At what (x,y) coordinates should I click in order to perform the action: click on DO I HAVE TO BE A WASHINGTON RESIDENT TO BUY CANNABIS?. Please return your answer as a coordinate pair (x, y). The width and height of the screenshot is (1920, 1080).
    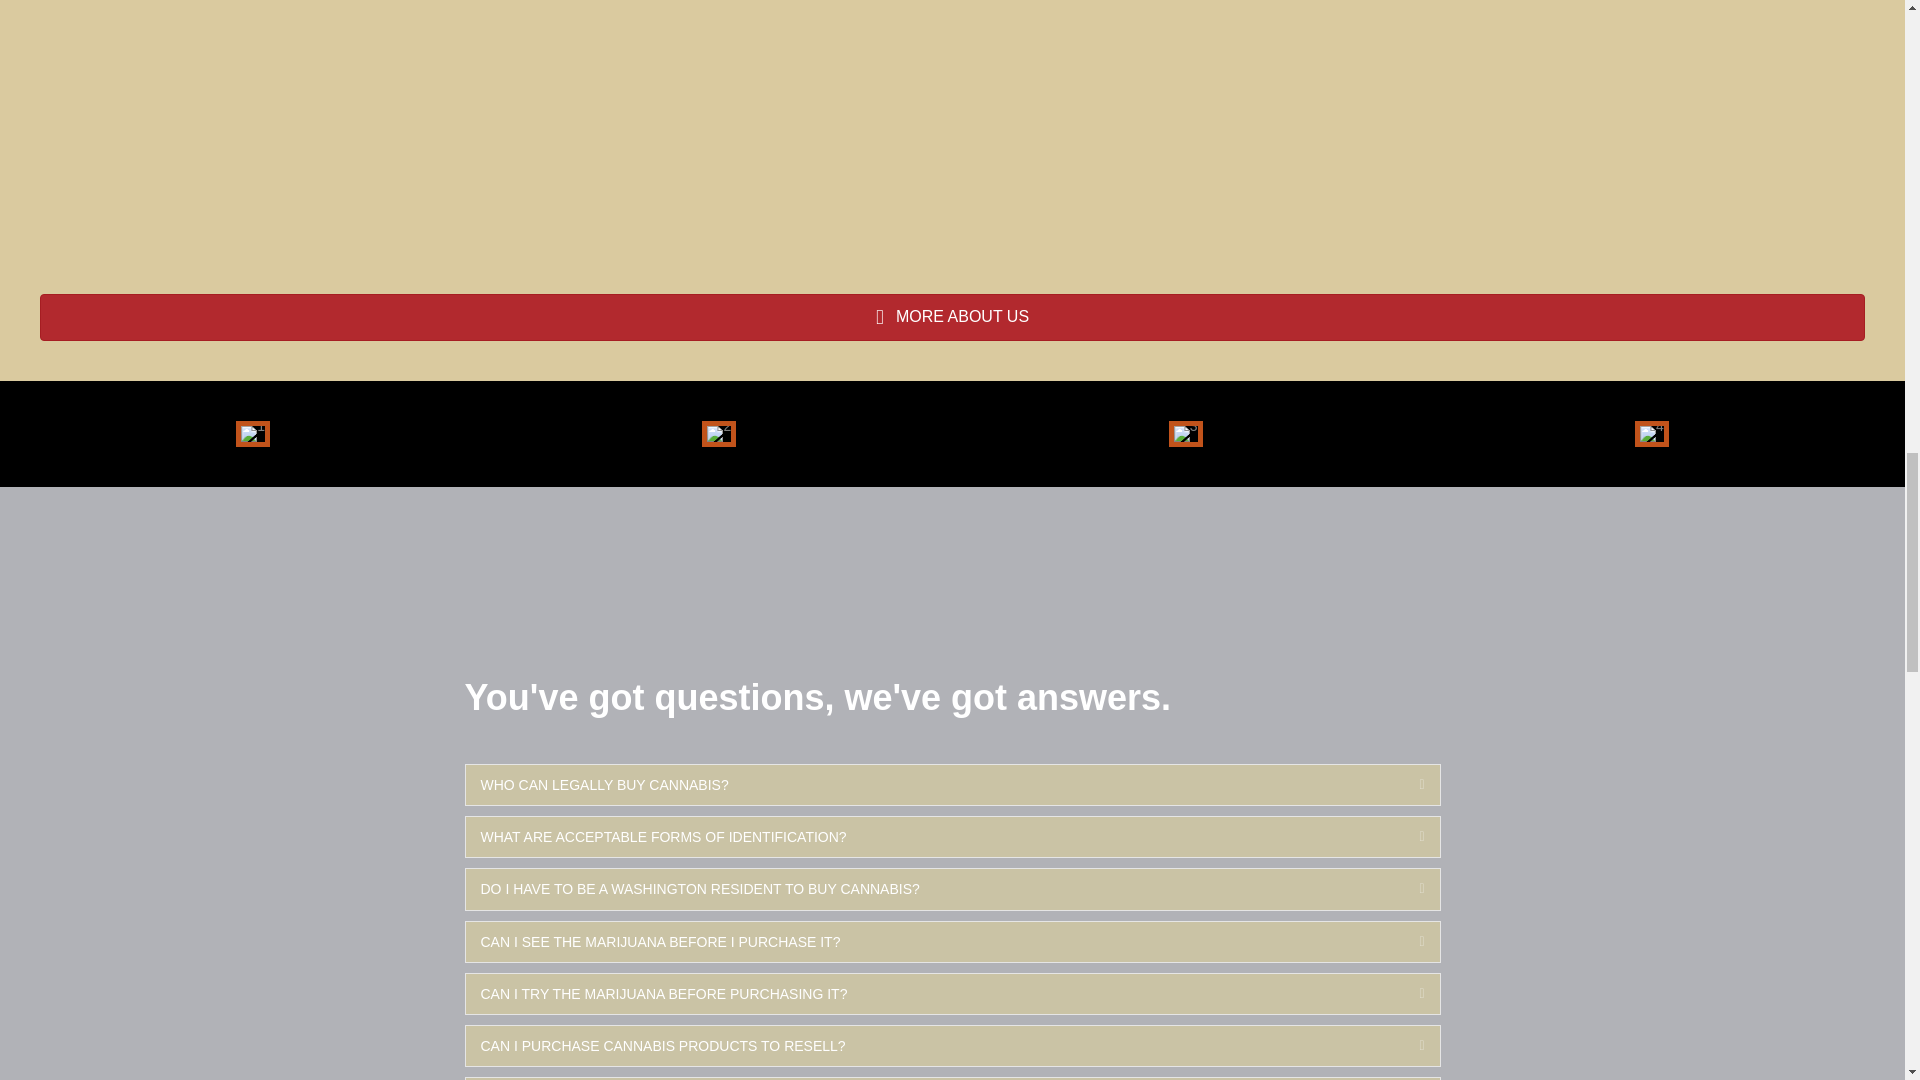
    Looking at the image, I should click on (934, 888).